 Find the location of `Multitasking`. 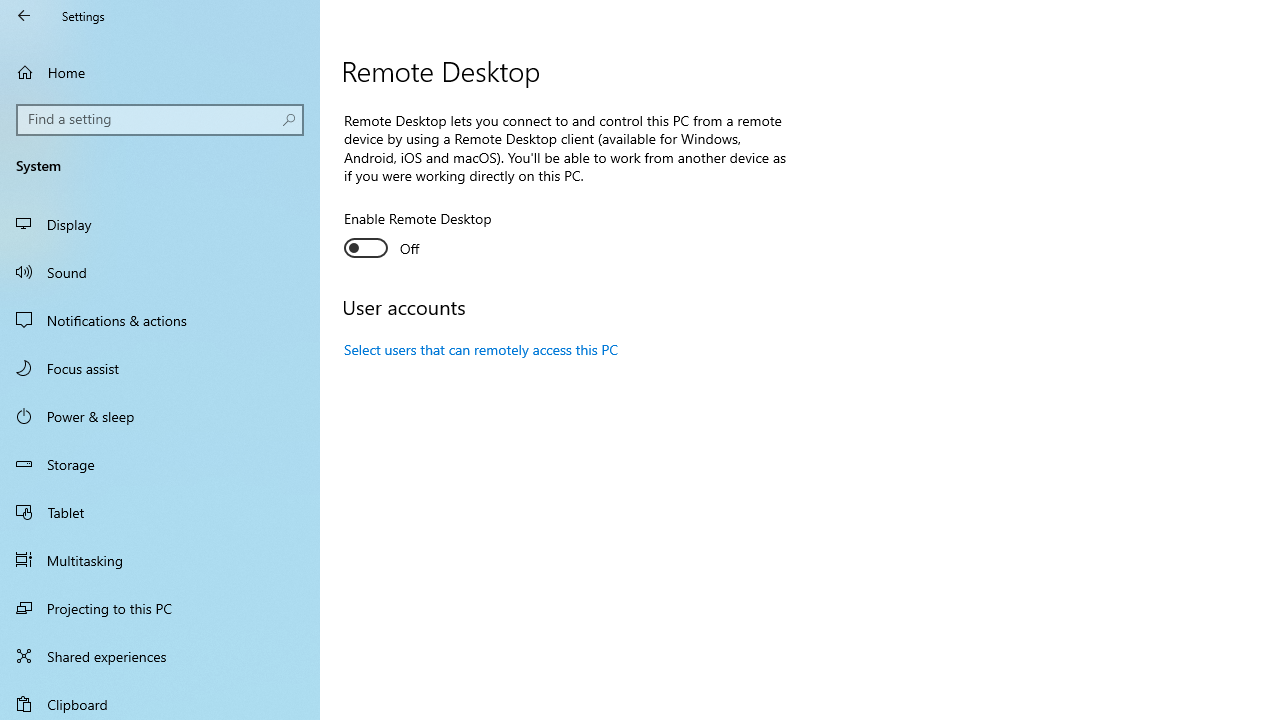

Multitasking is located at coordinates (160, 559).